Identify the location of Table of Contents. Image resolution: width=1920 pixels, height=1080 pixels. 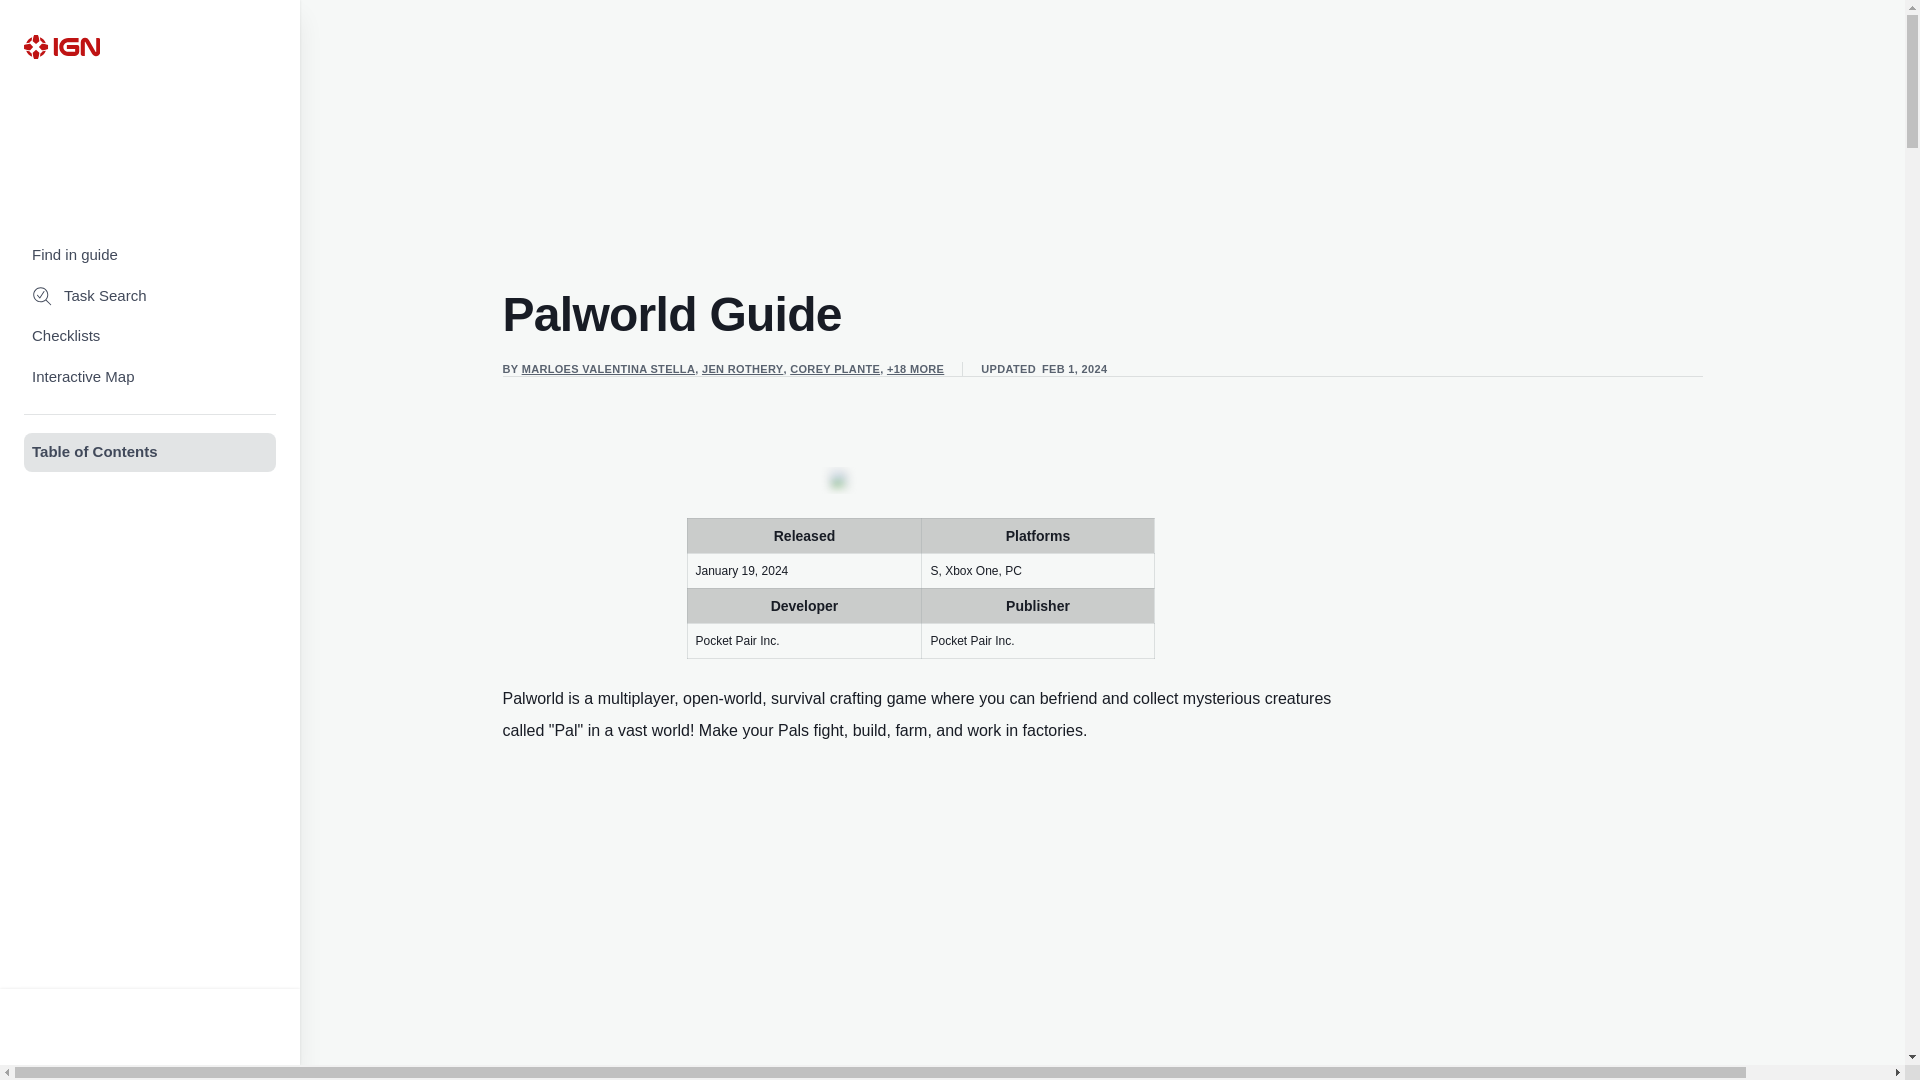
(150, 452).